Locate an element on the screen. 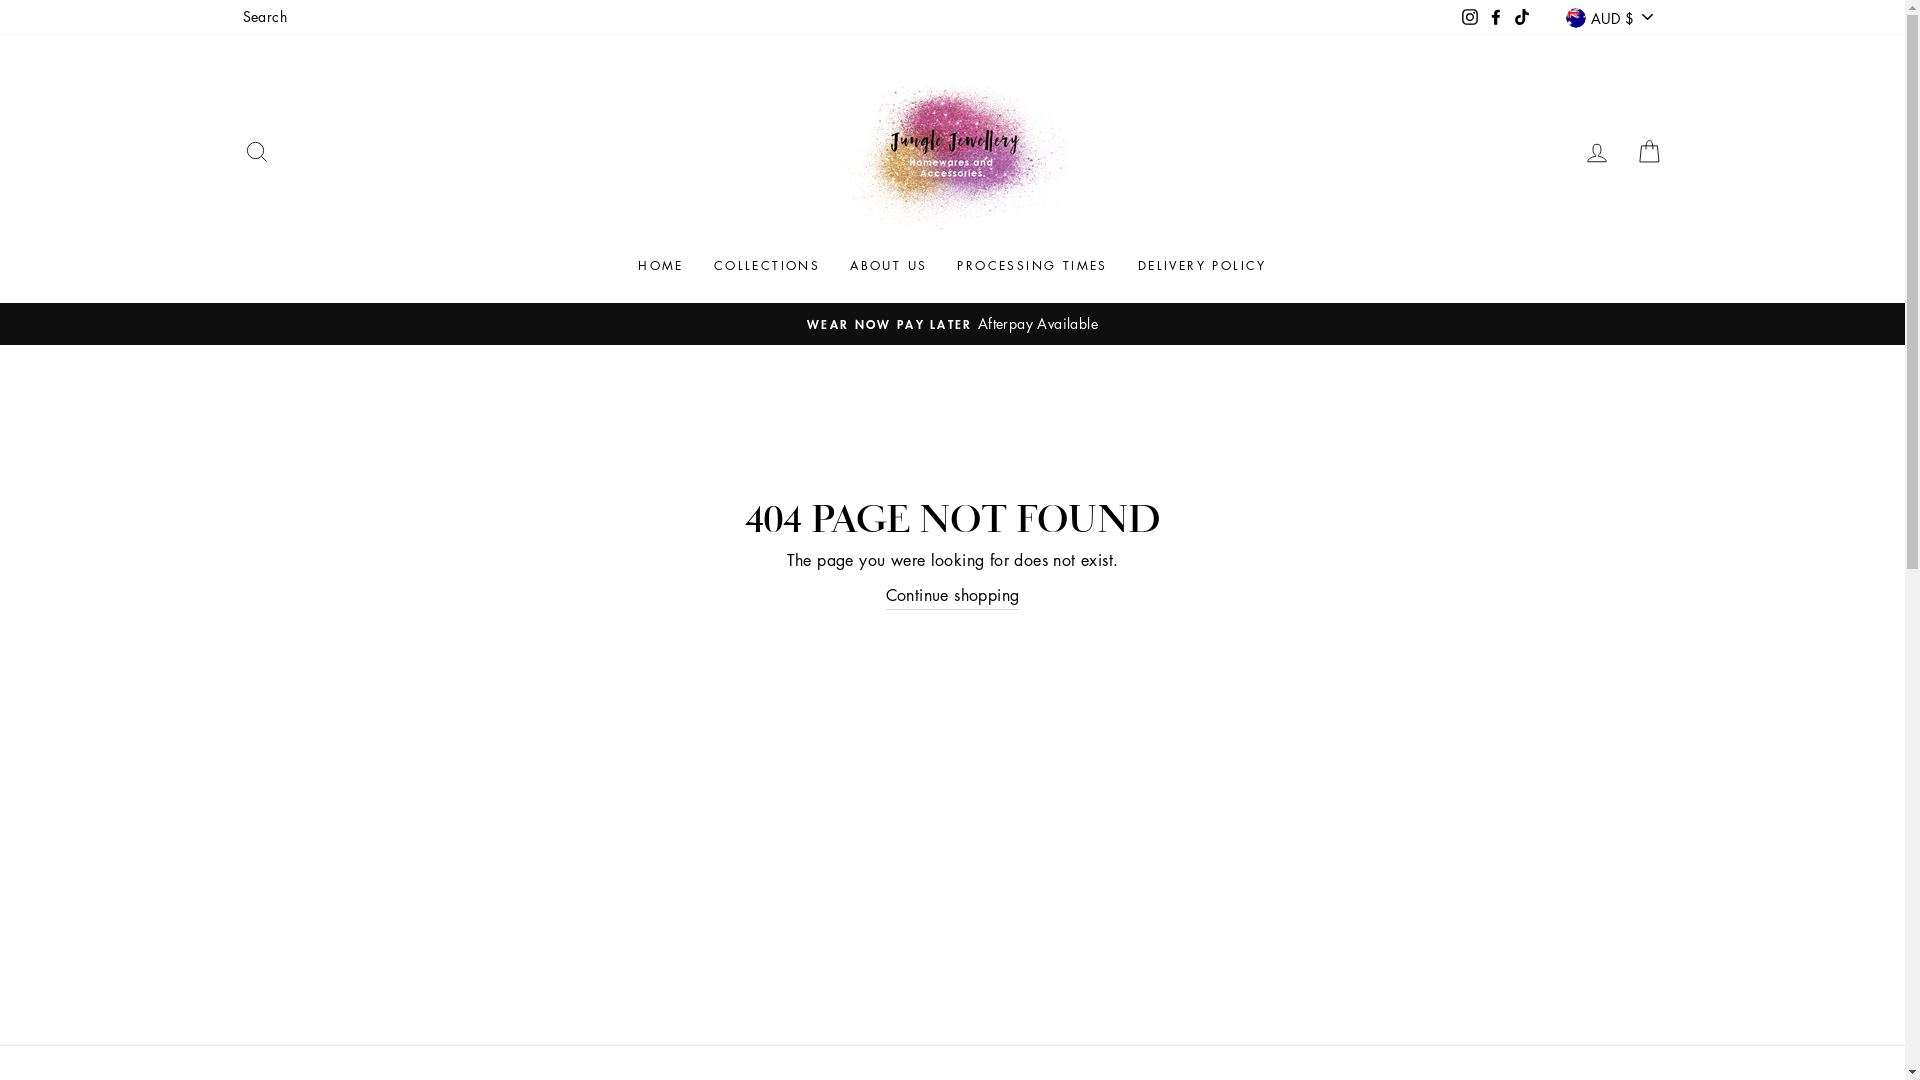  Search is located at coordinates (264, 17).